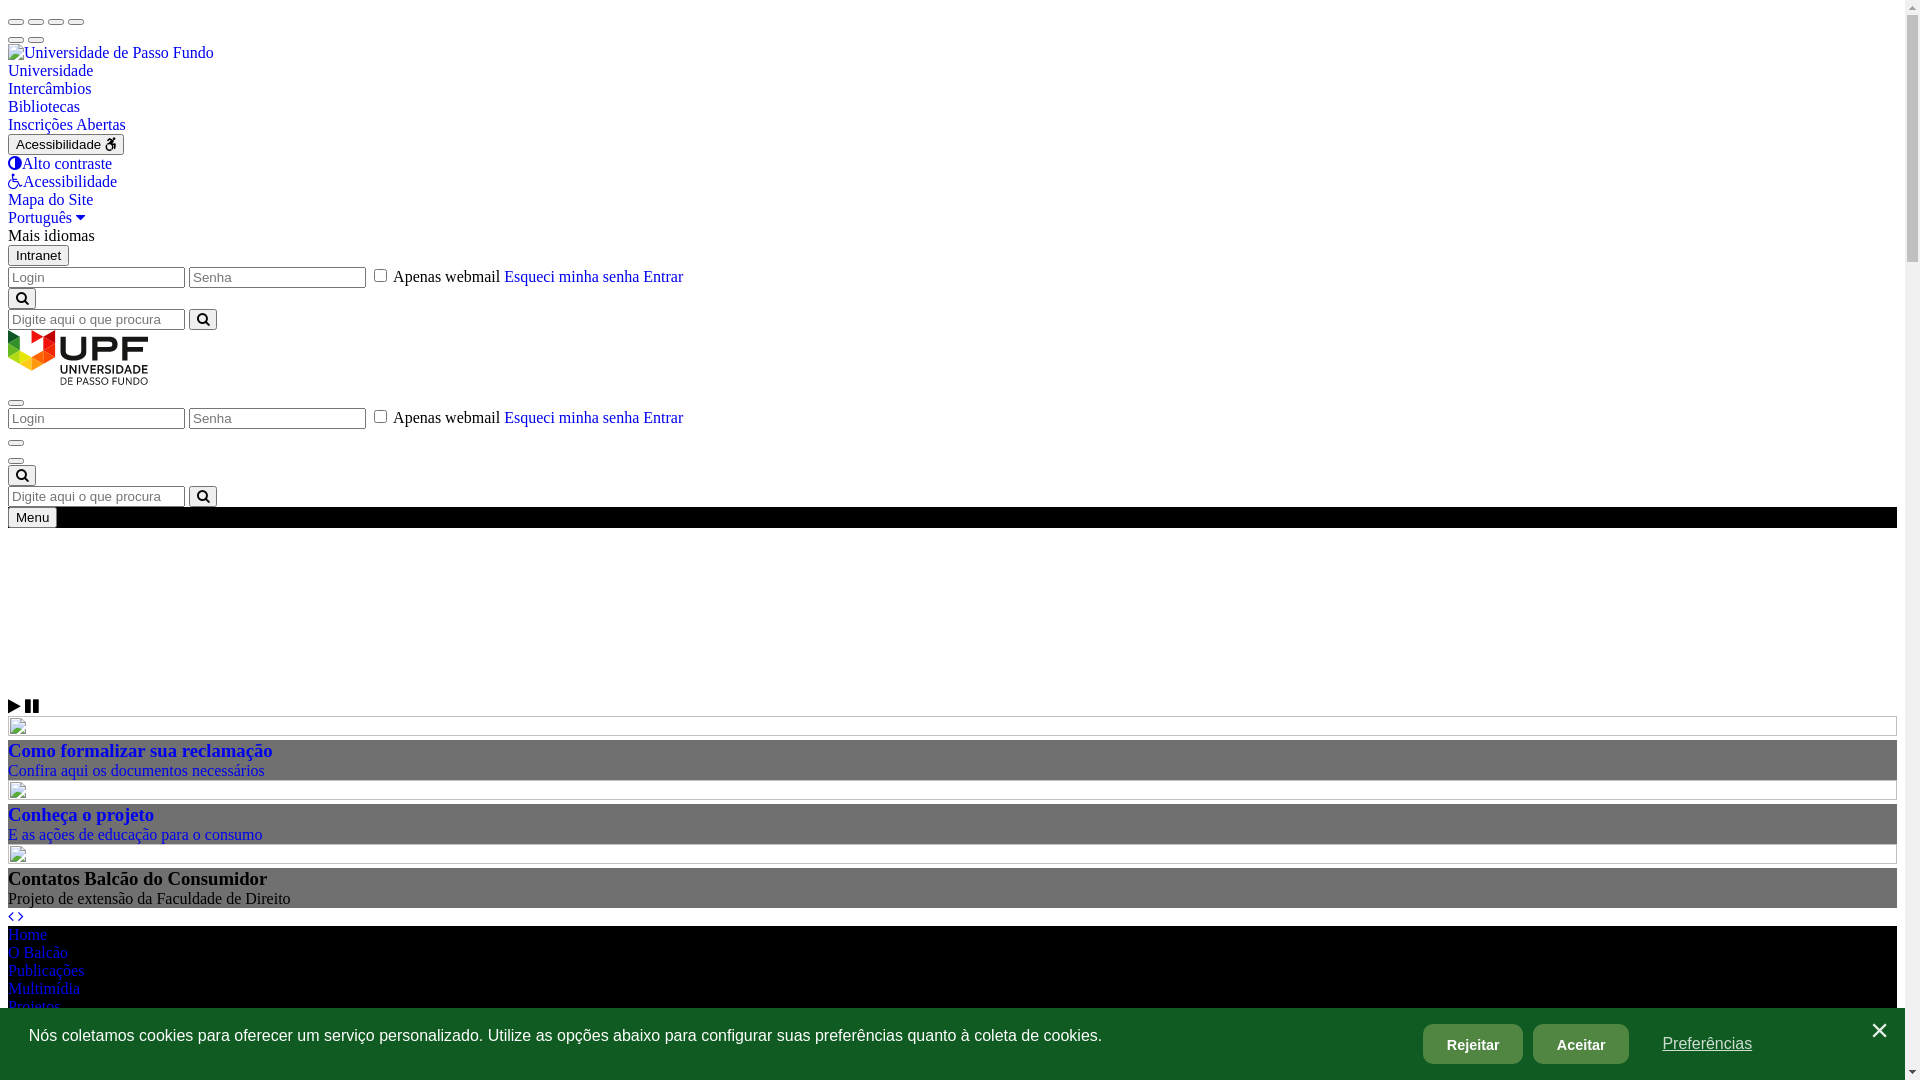 Image resolution: width=1920 pixels, height=1080 pixels. I want to click on Toggle fullscreen, so click(56, 22).